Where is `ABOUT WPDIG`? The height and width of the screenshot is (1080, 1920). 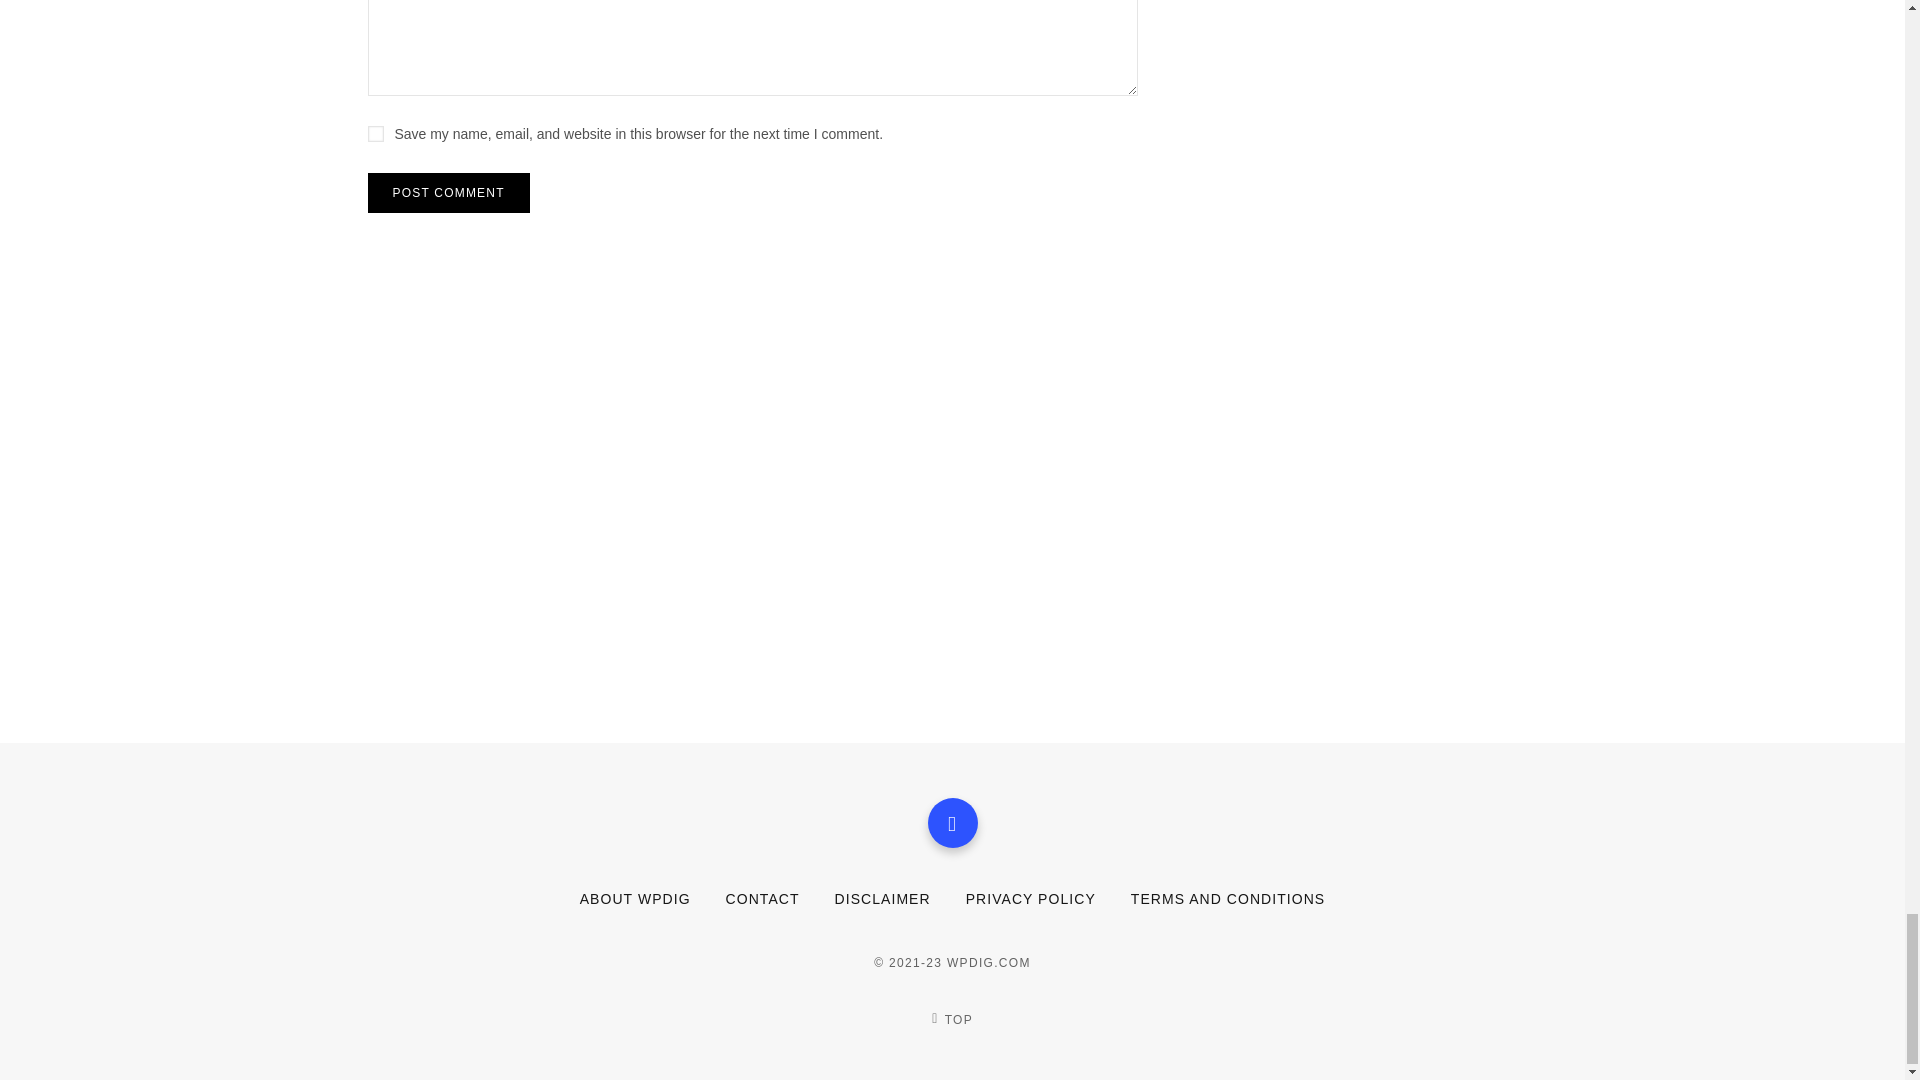
ABOUT WPDIG is located at coordinates (635, 899).